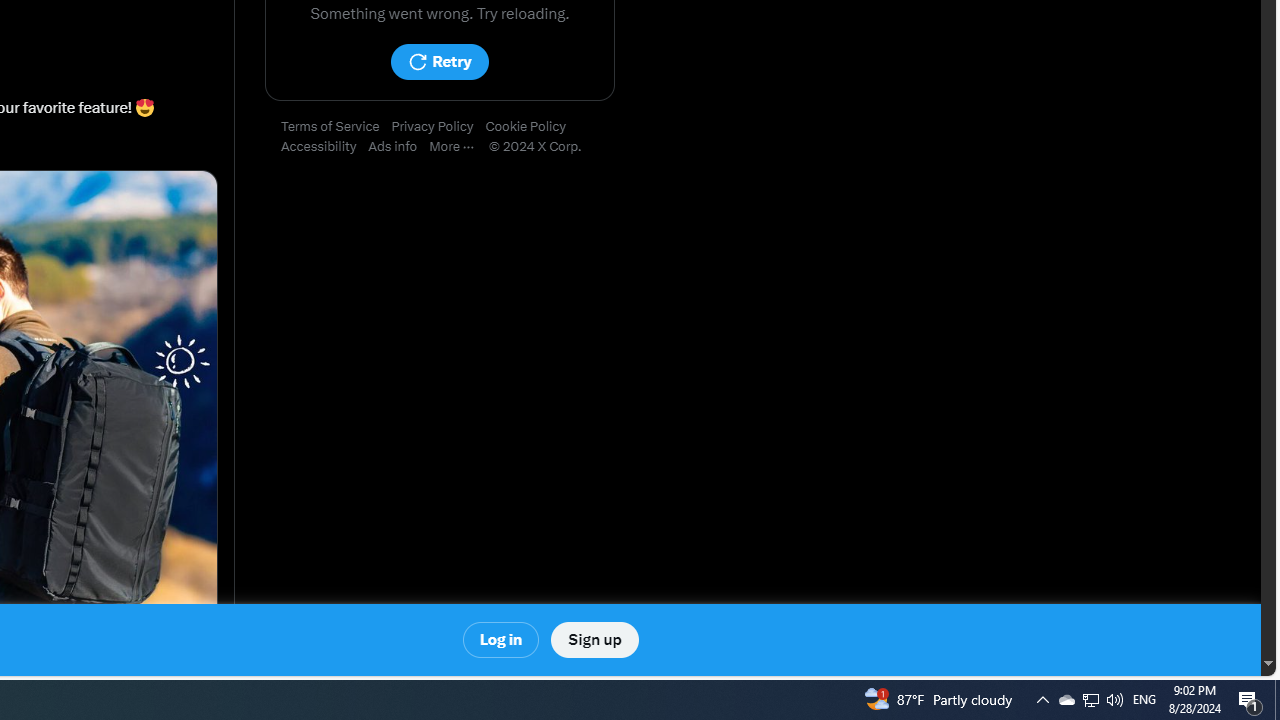  What do you see at coordinates (594, 640) in the screenshot?
I see `Sign up` at bounding box center [594, 640].